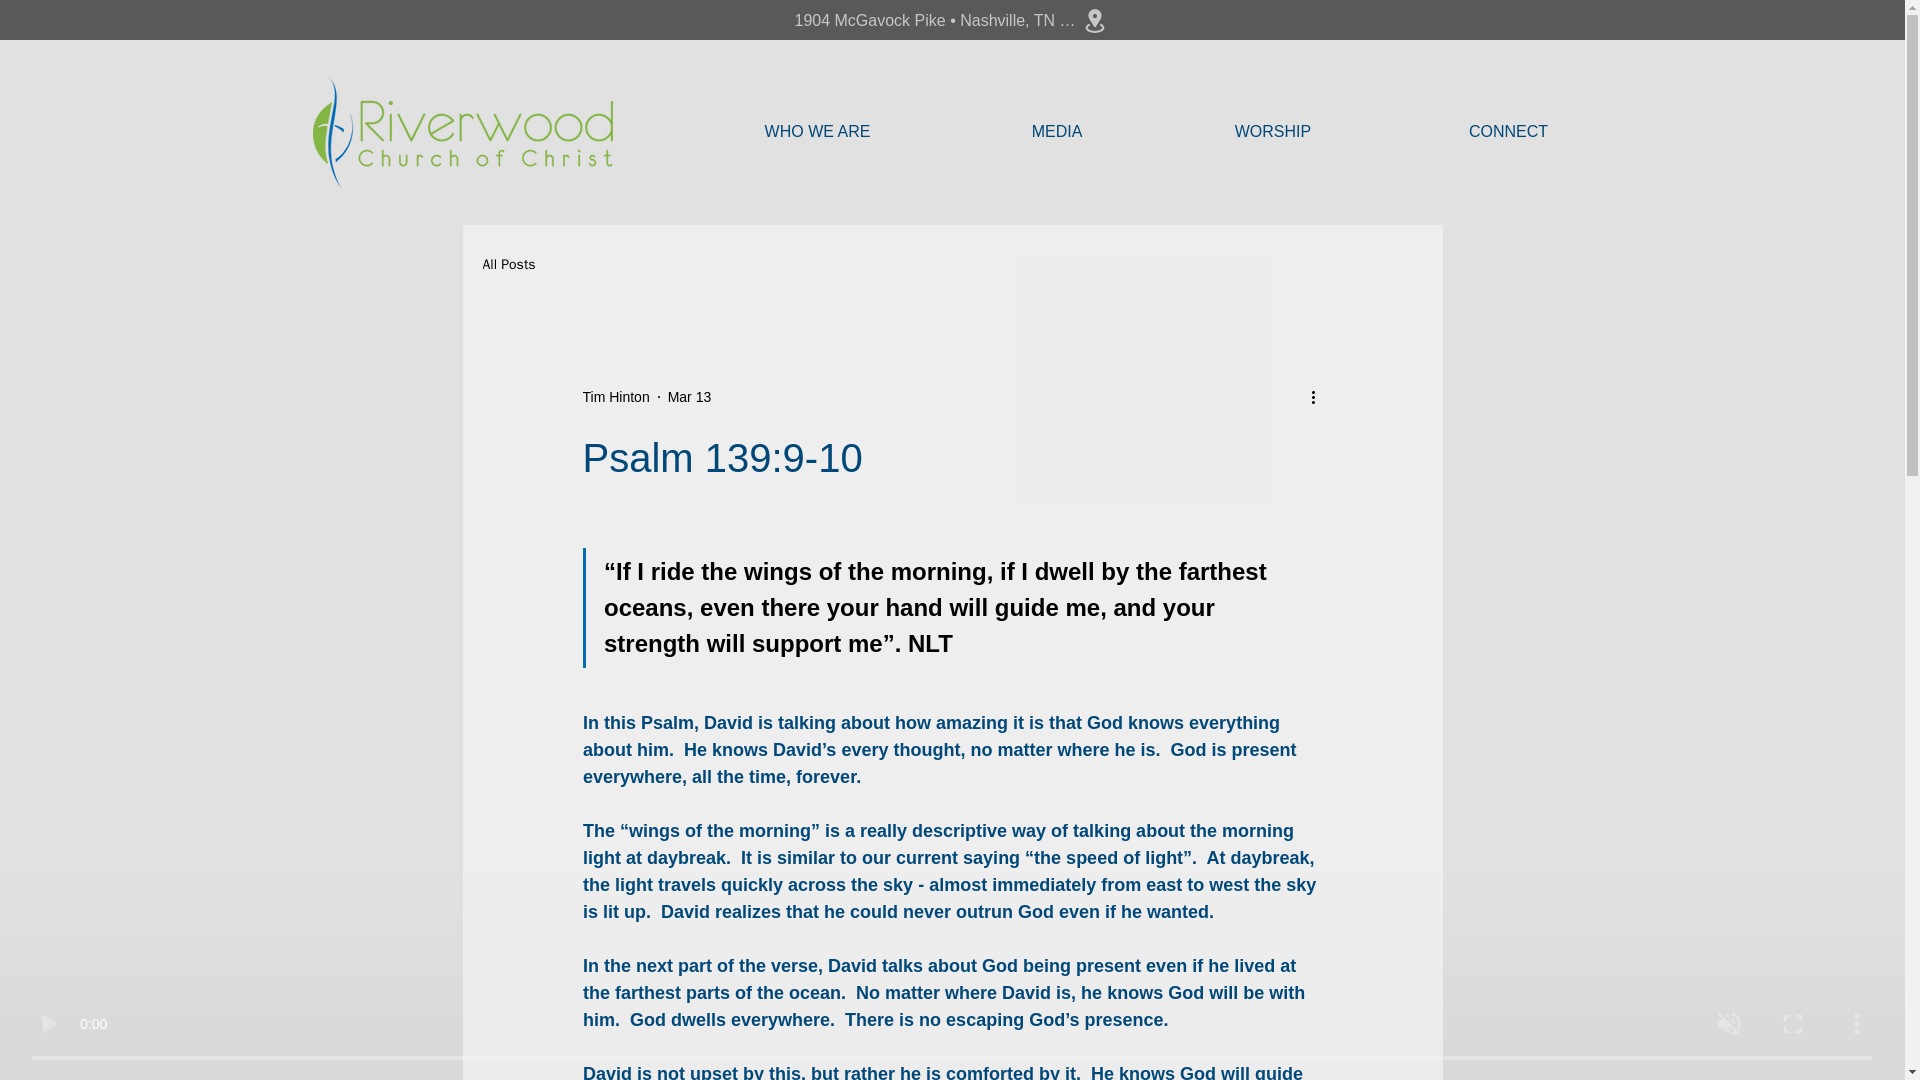 This screenshot has height=1080, width=1920. I want to click on Mar 13, so click(690, 395).